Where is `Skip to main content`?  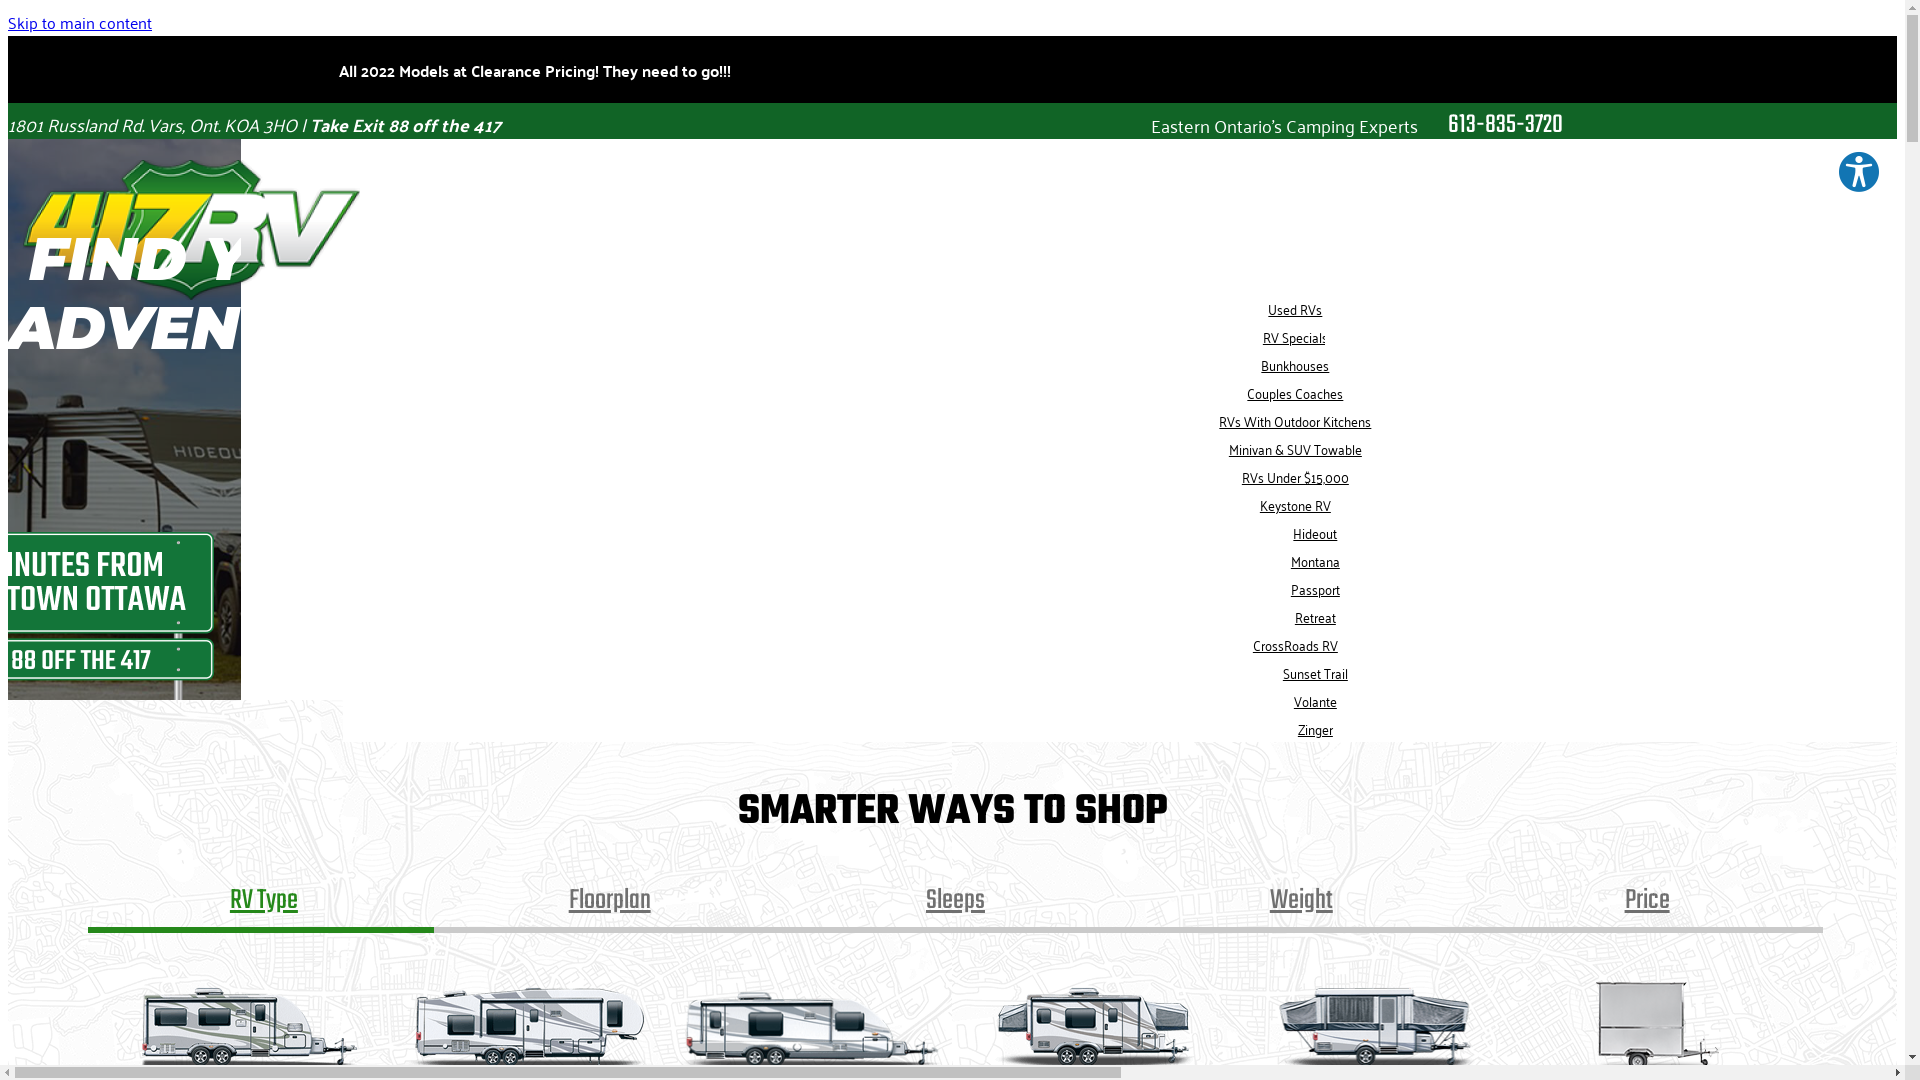
Skip to main content is located at coordinates (80, 22).